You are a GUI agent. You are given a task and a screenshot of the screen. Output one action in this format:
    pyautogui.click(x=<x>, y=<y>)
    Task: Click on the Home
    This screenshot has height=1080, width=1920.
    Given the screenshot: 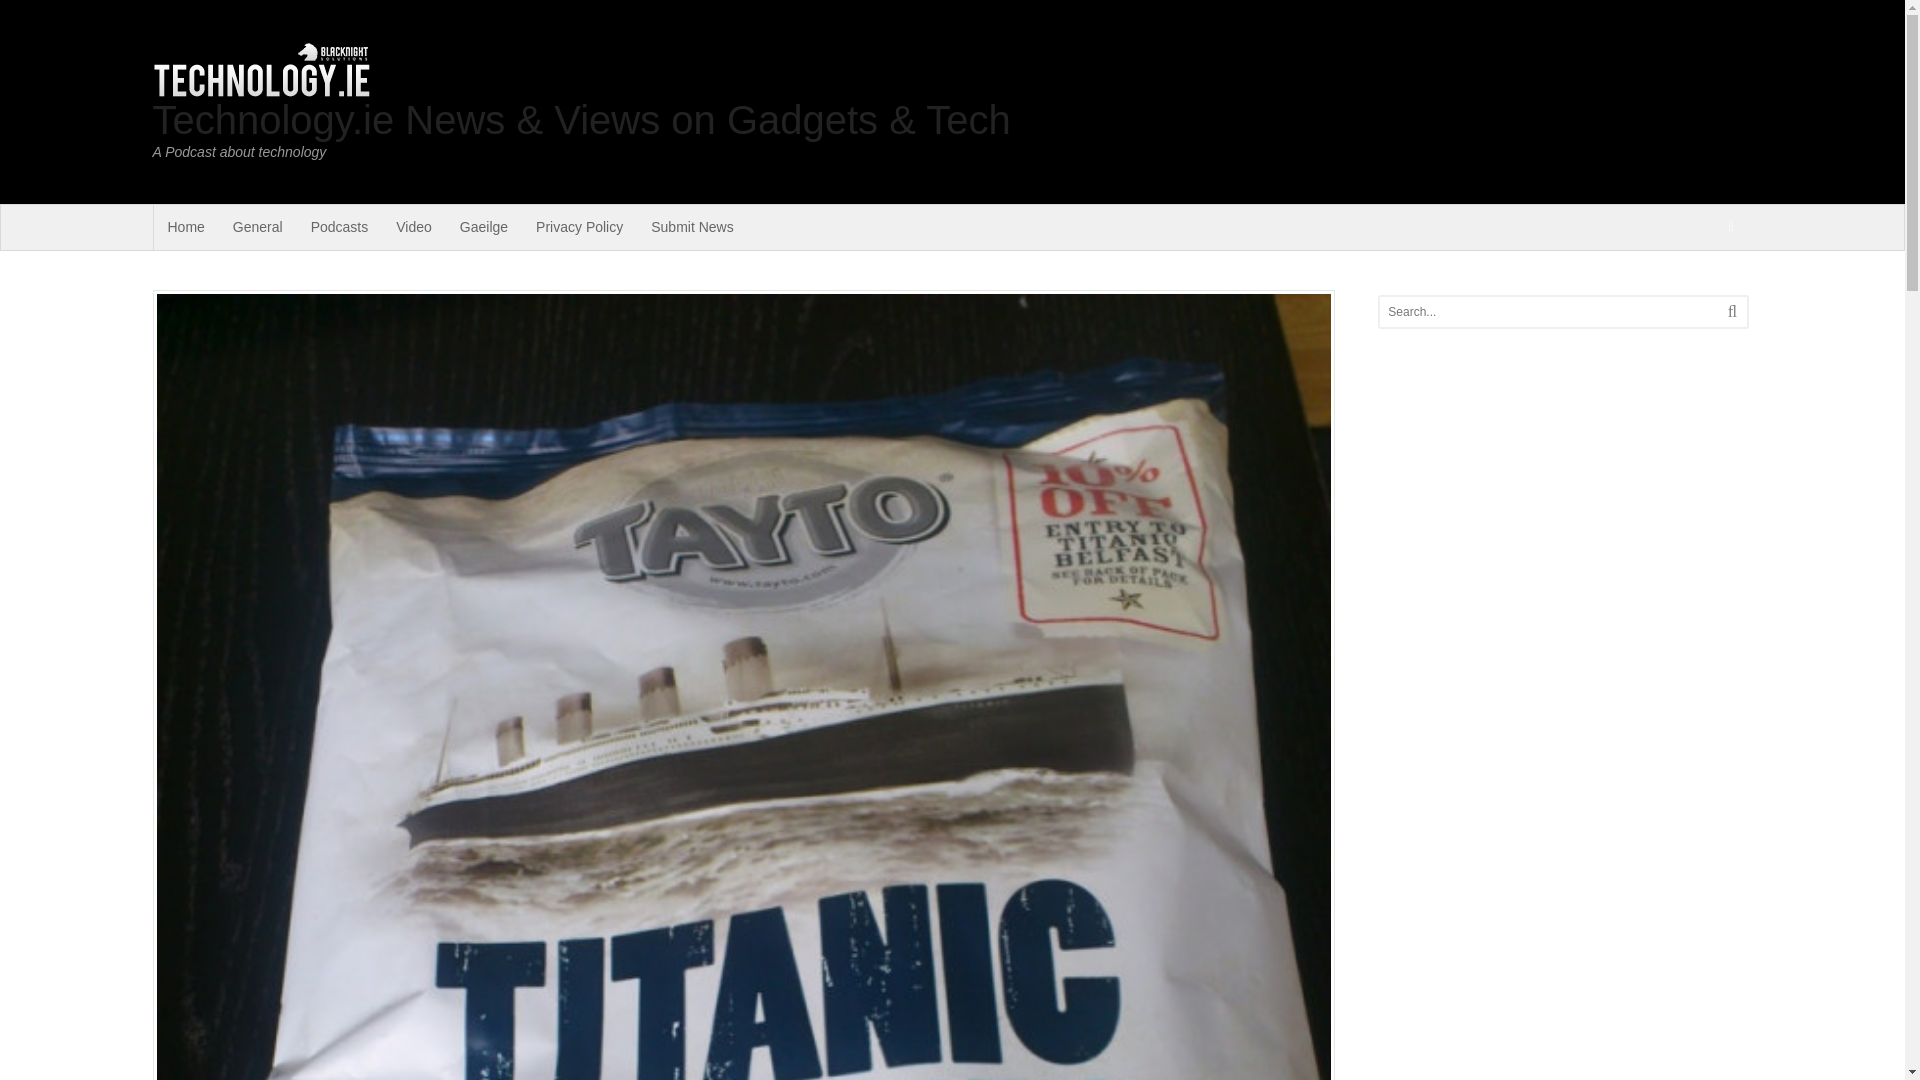 What is the action you would take?
    pyautogui.click(x=186, y=227)
    